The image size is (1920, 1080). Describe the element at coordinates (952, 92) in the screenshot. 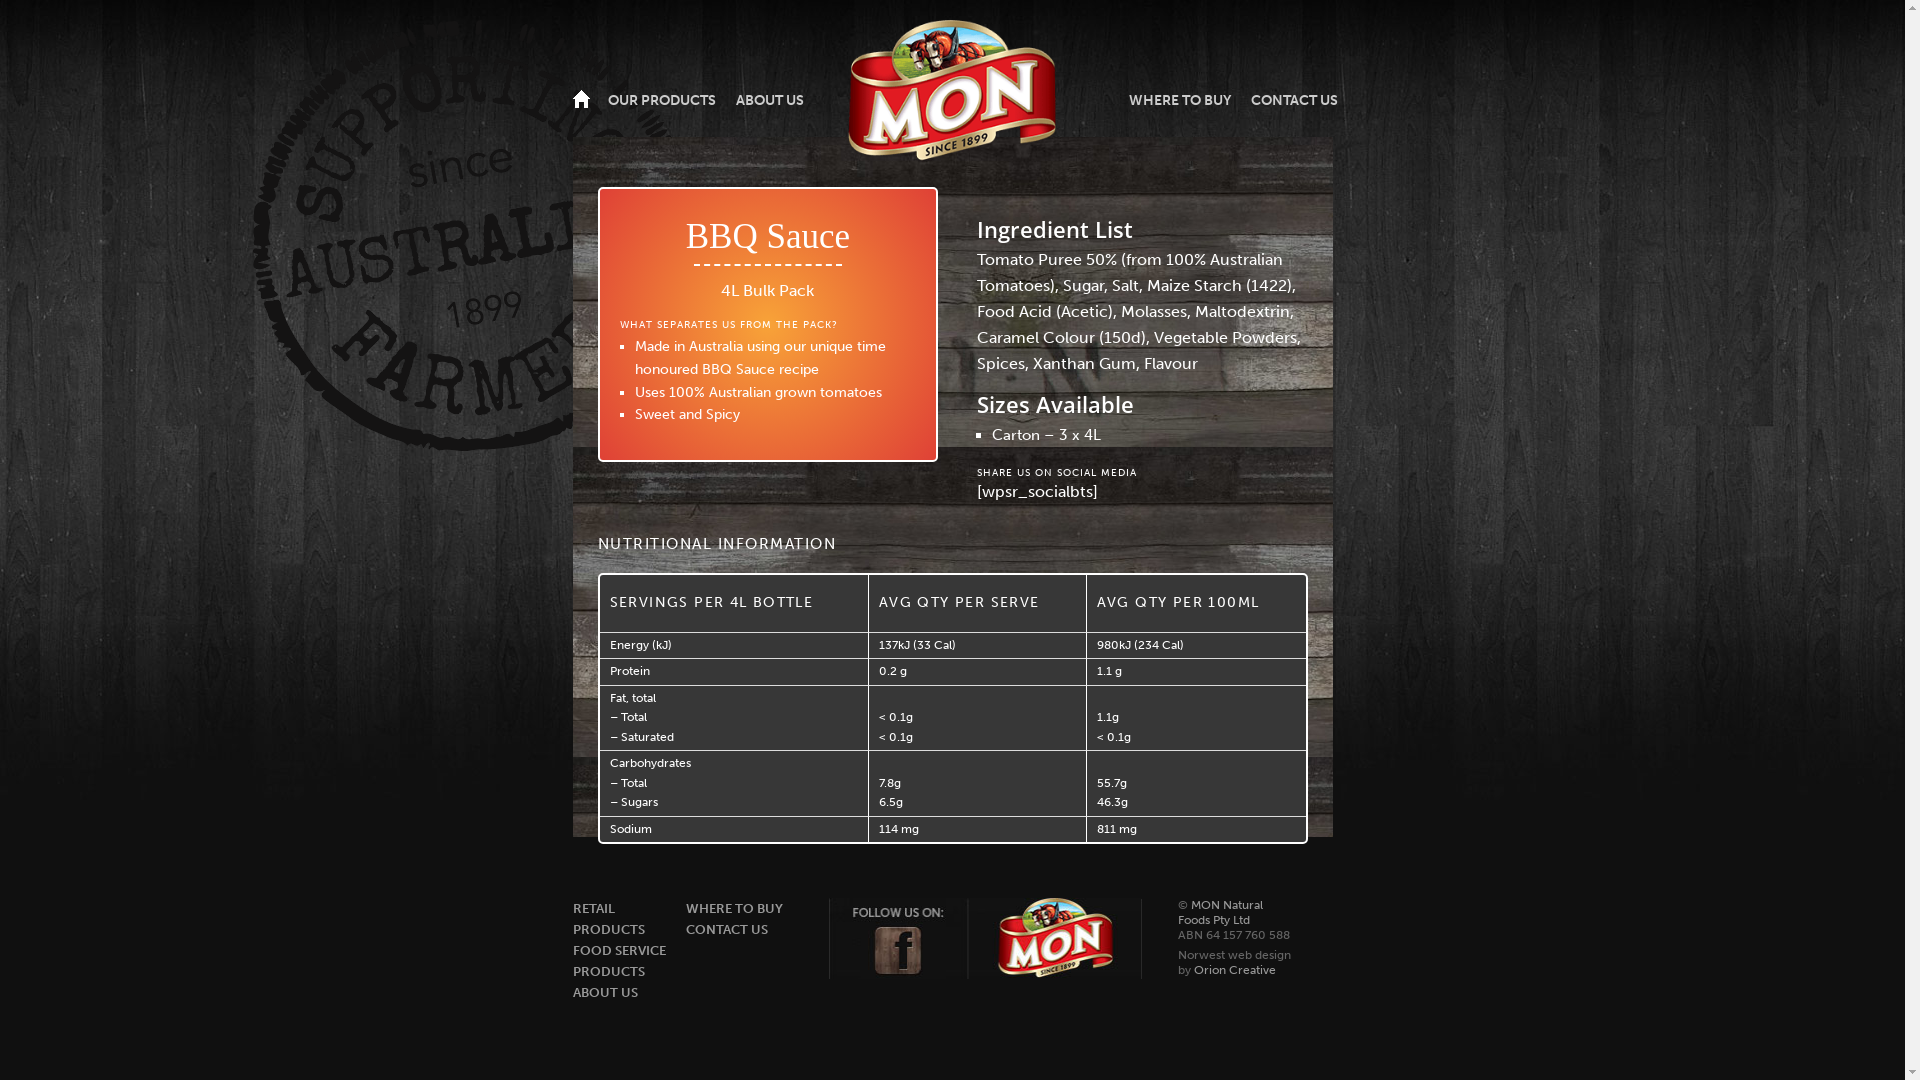

I see `MON Natural Foods` at that location.